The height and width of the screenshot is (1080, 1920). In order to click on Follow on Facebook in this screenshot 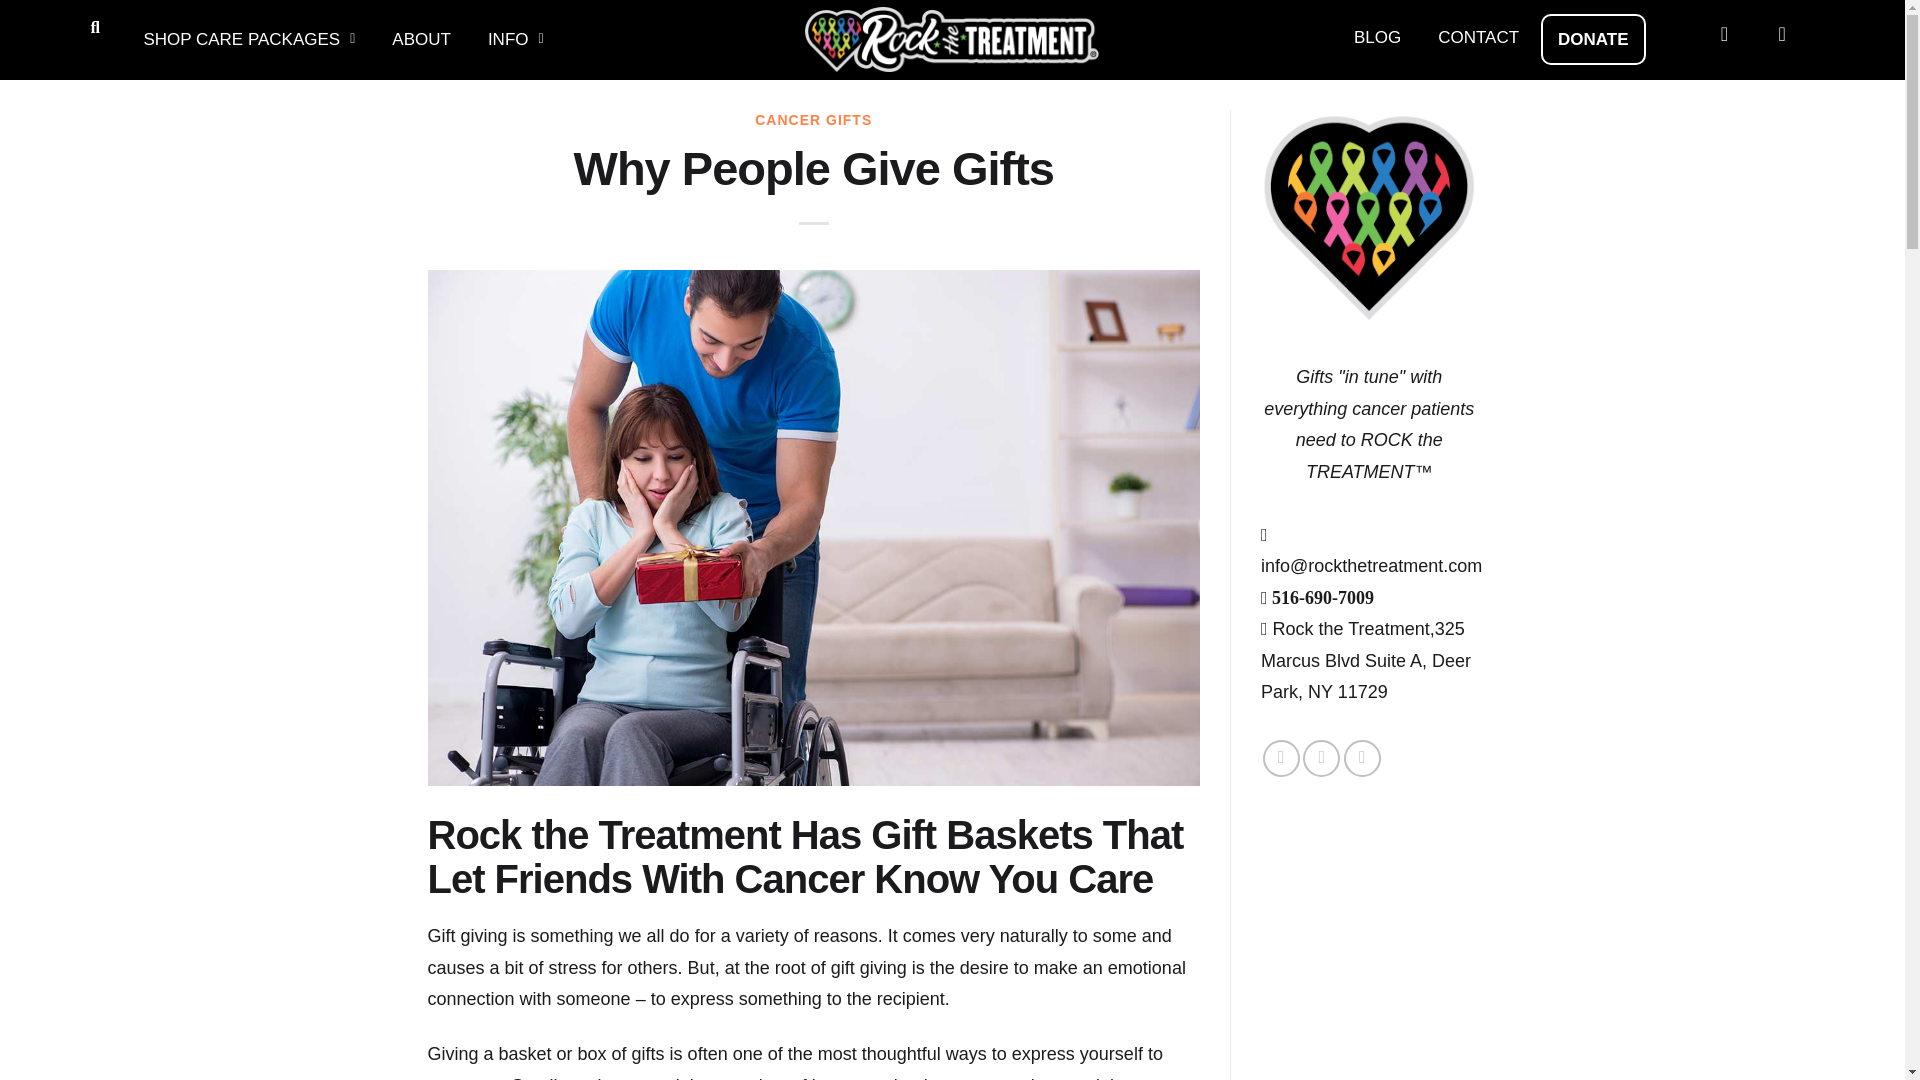, I will do `click(1281, 758)`.